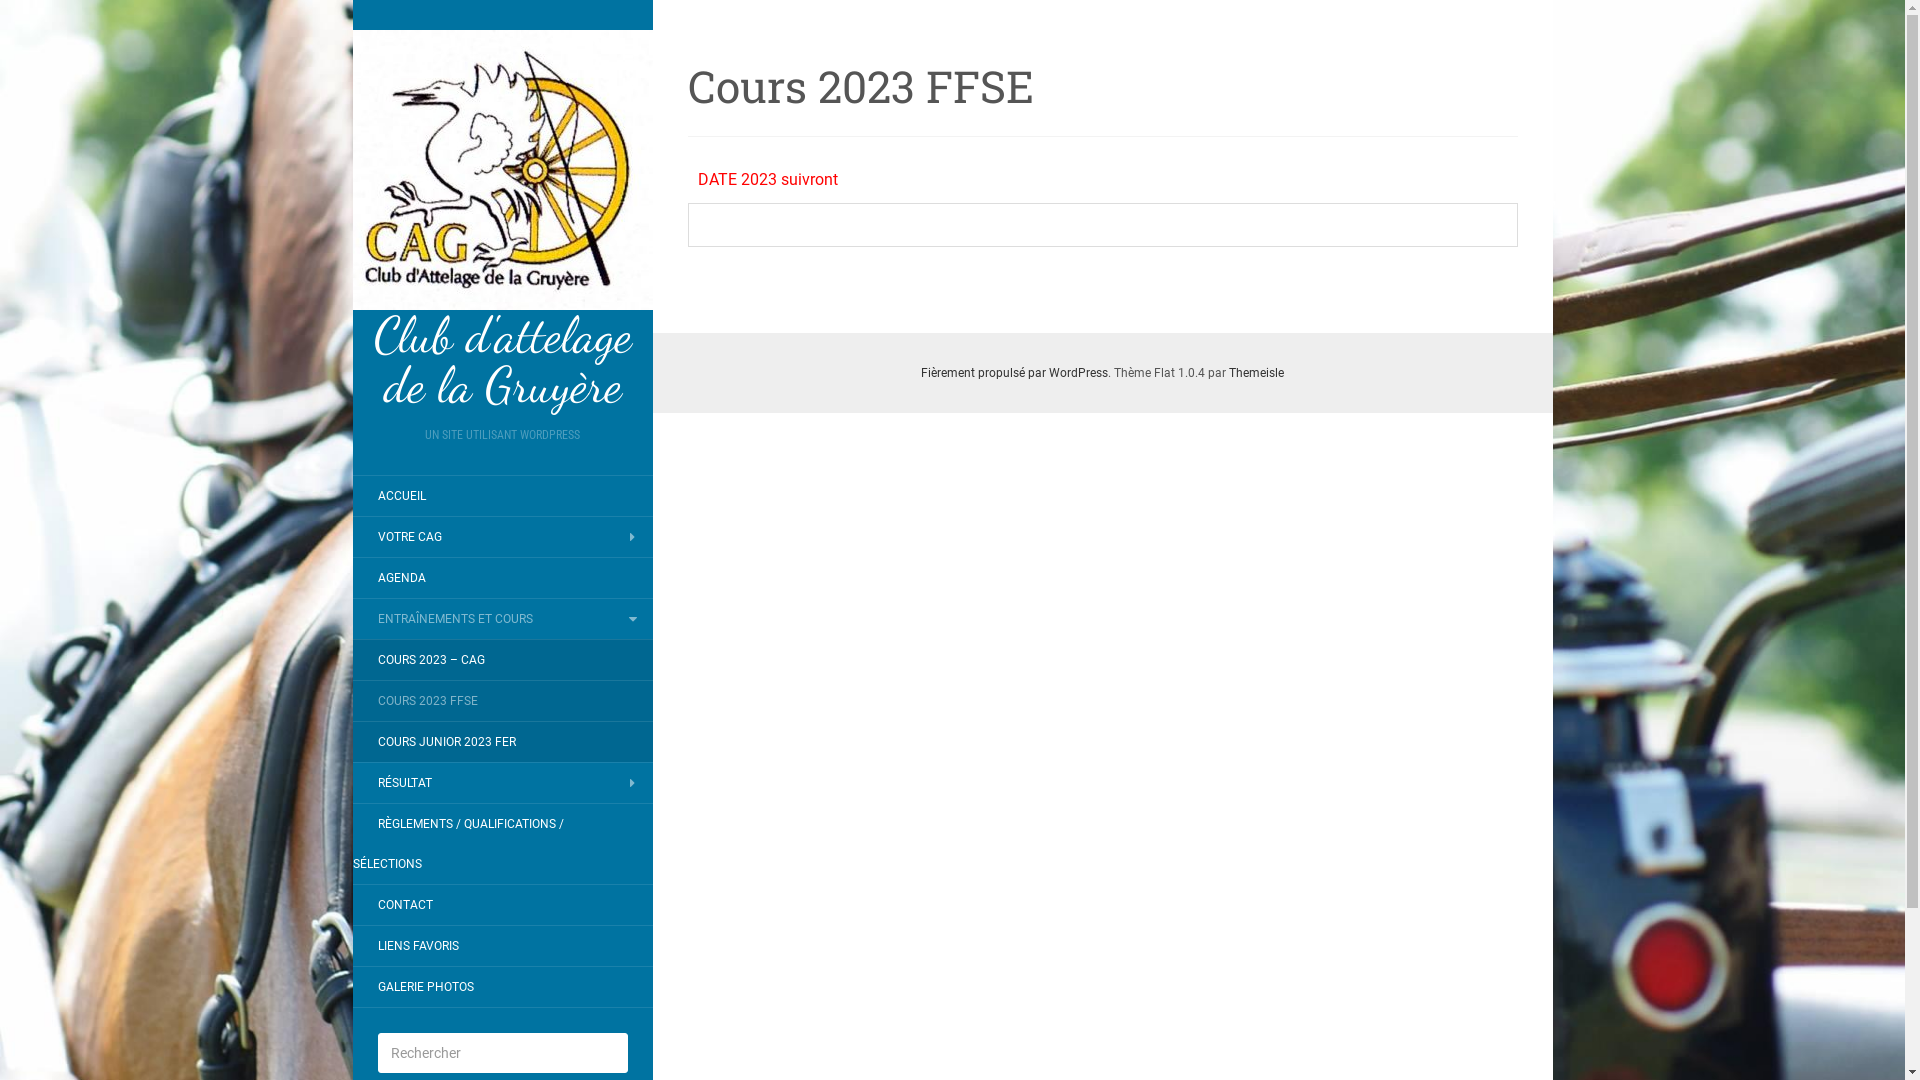 The width and height of the screenshot is (1920, 1080). Describe the element at coordinates (43, 14) in the screenshot. I see `Rechercher` at that location.